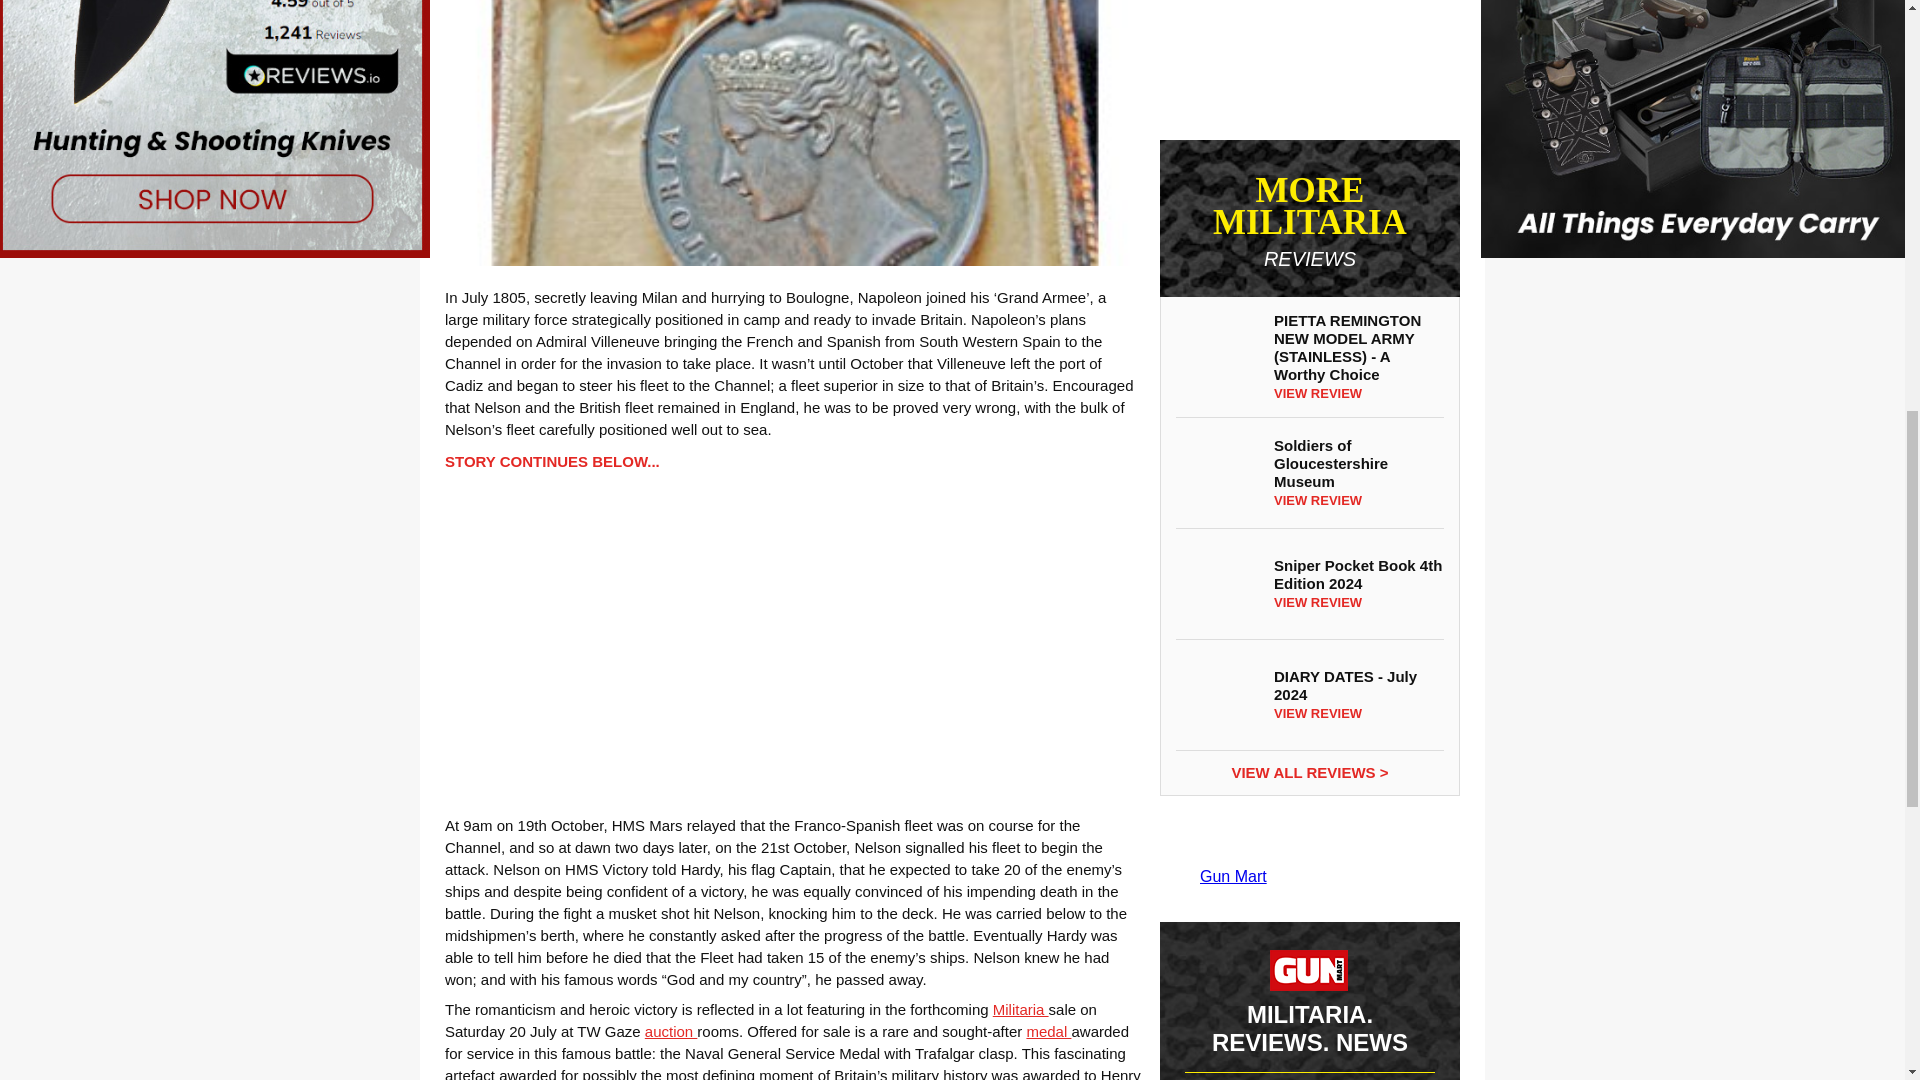  I want to click on DIARY DATES - July 2024, so click(1215, 694).